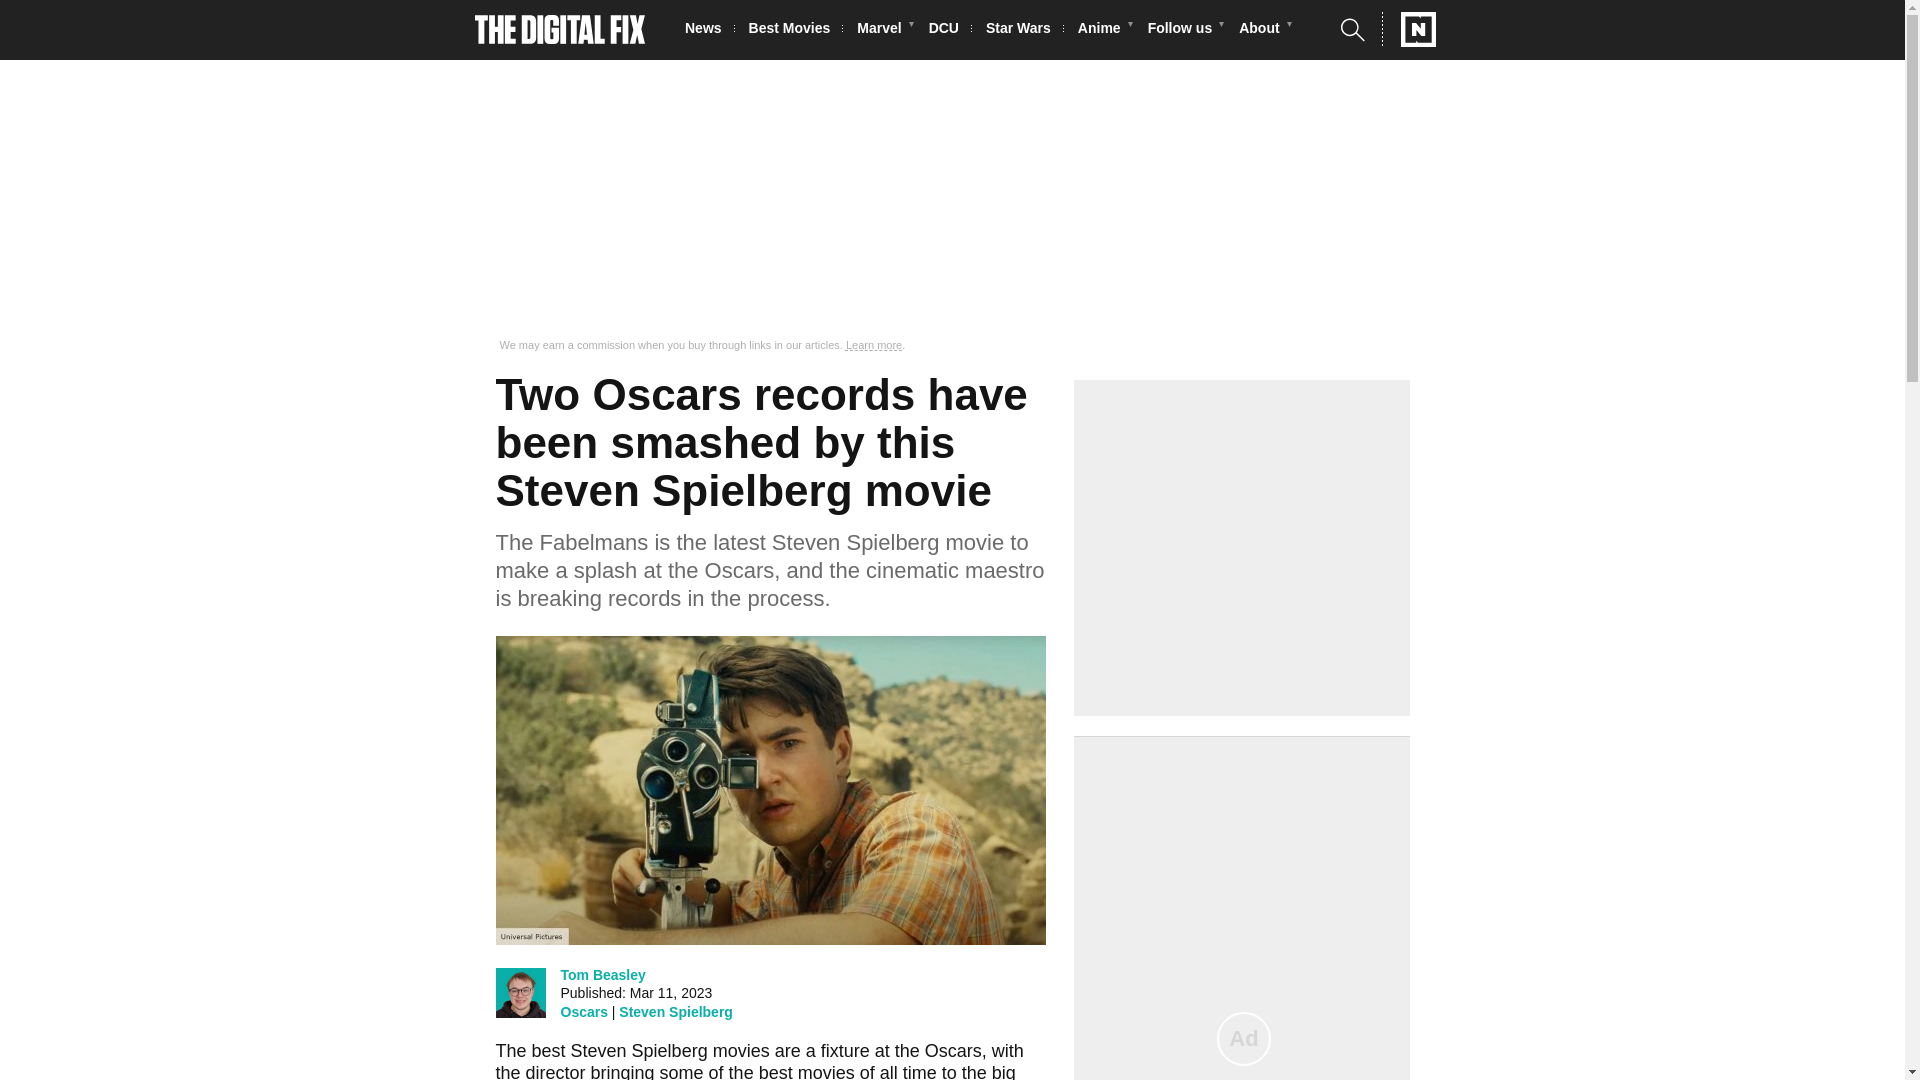 This screenshot has height=1080, width=1920. What do you see at coordinates (560, 30) in the screenshot?
I see `The Digital Fix` at bounding box center [560, 30].